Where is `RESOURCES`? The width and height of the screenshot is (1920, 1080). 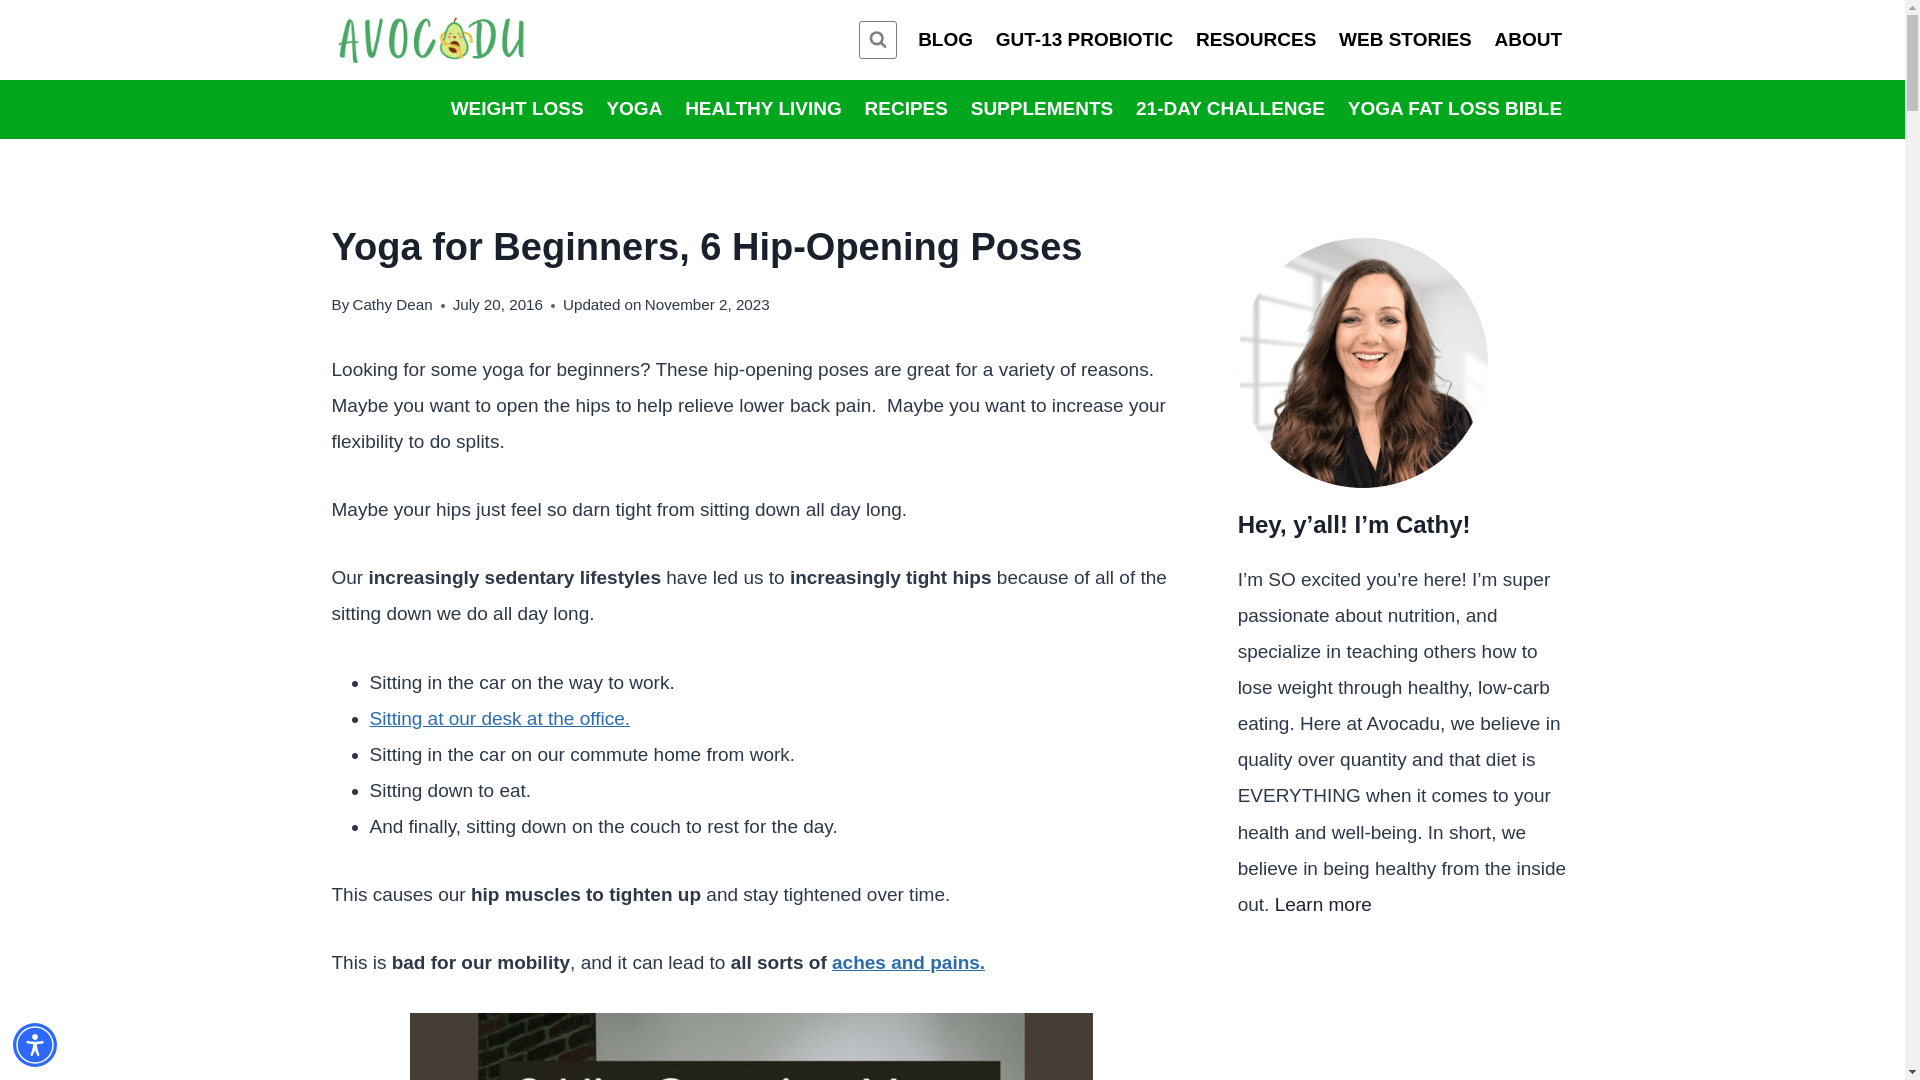 RESOURCES is located at coordinates (1256, 40).